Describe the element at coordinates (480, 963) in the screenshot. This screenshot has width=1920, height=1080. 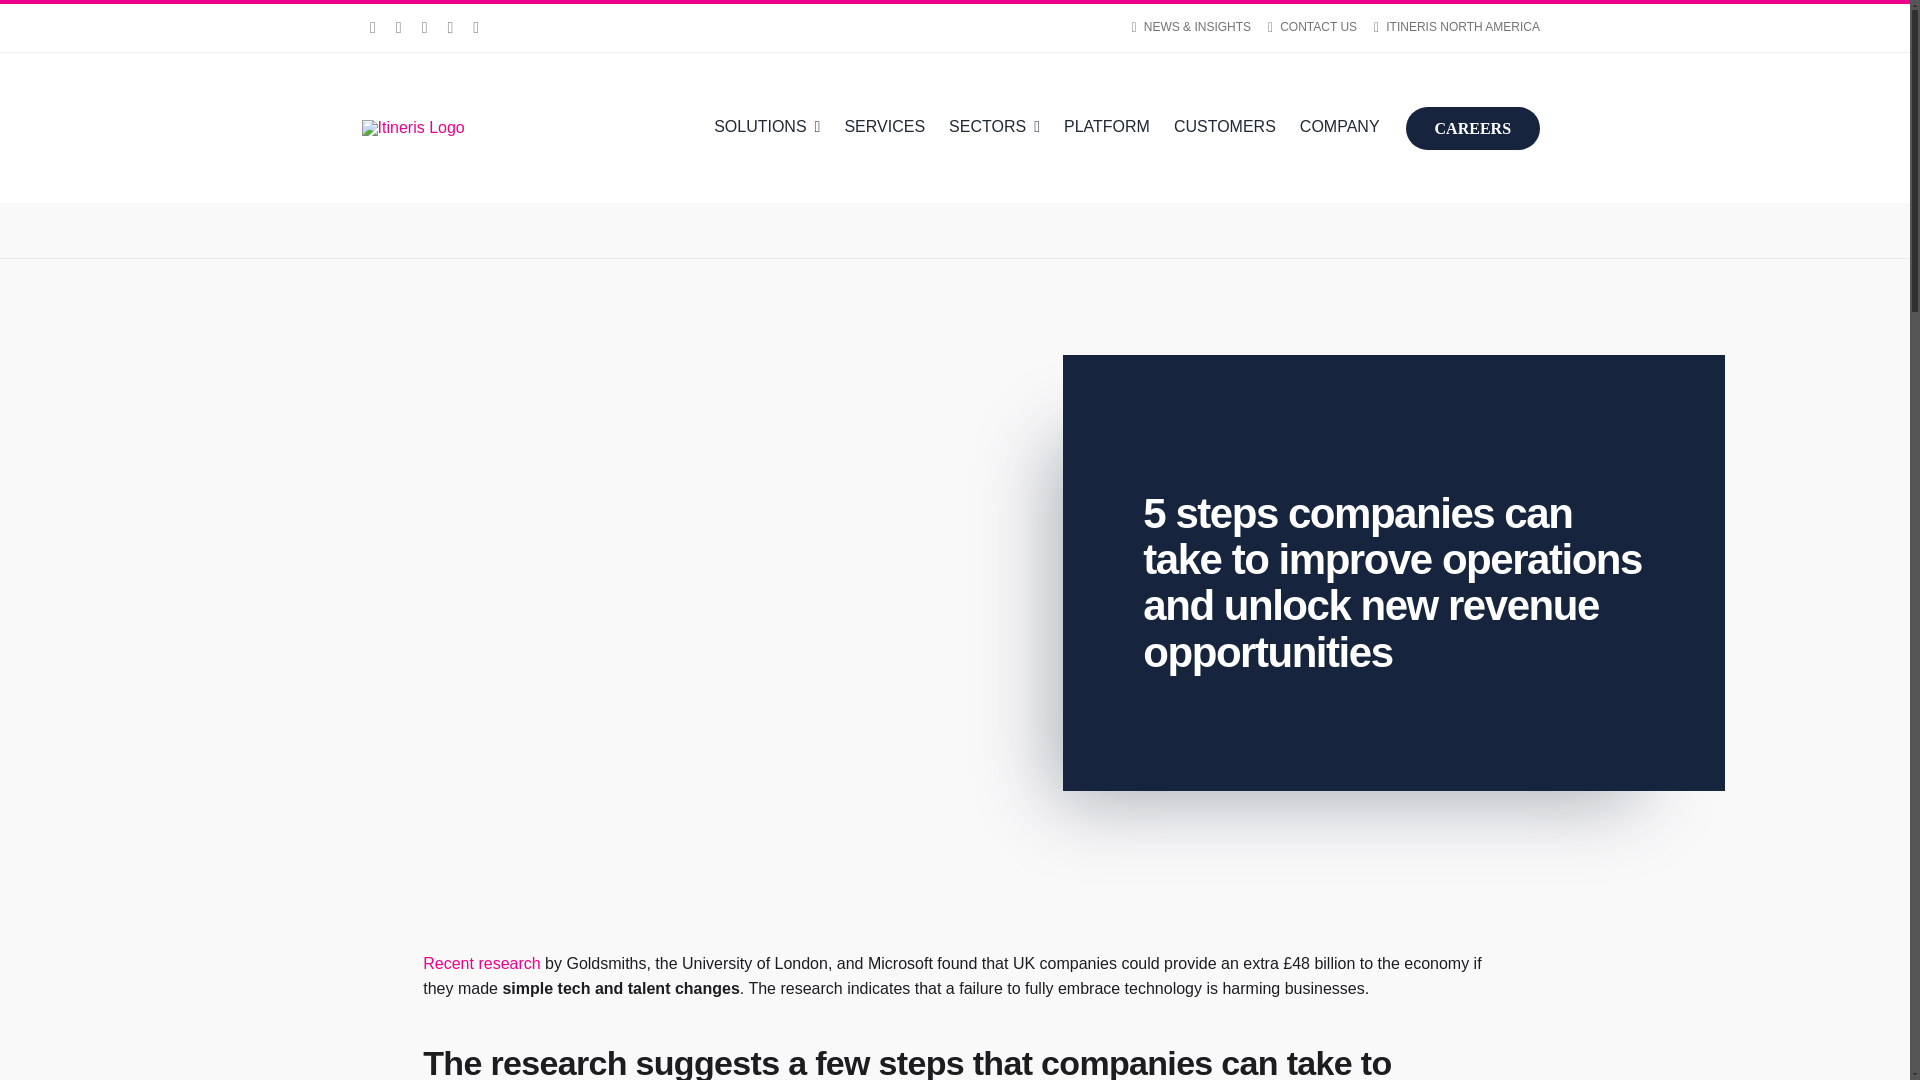
I see `Recent research` at that location.